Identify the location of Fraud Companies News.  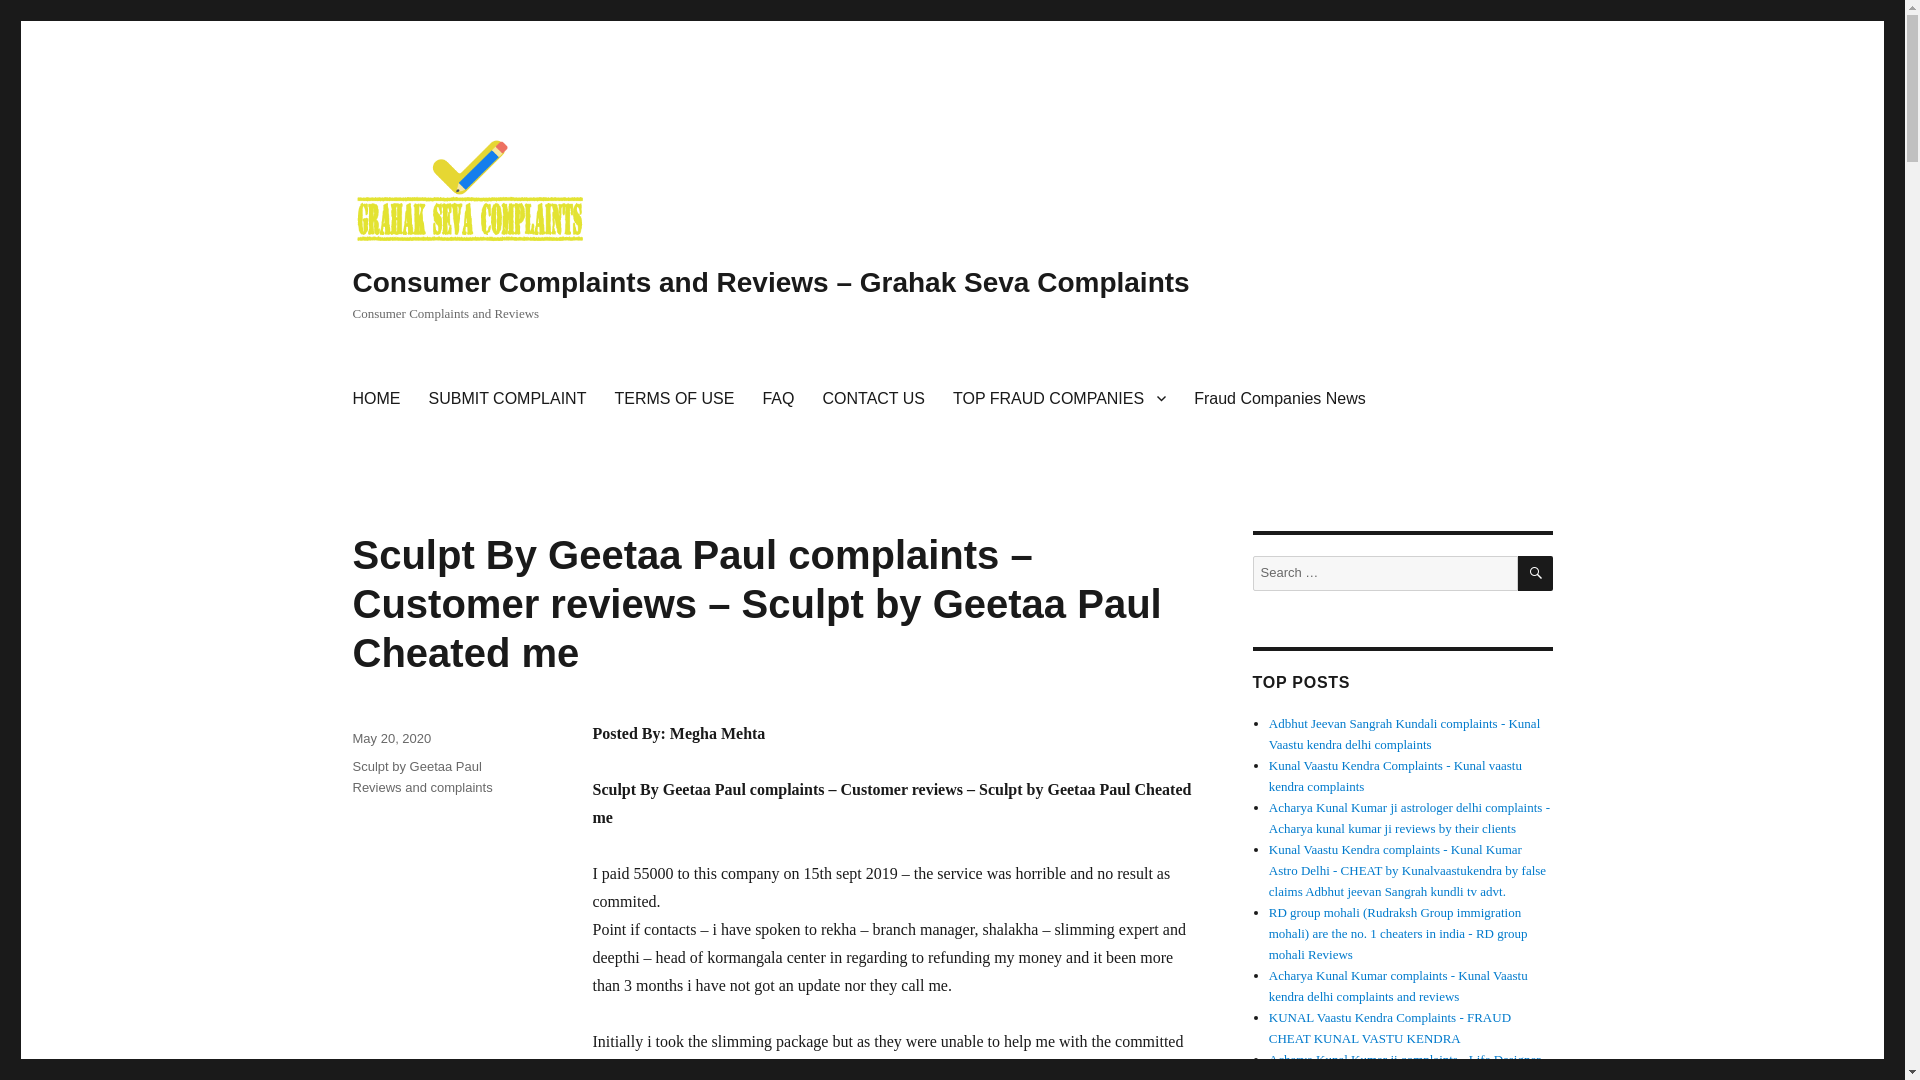
(1280, 398).